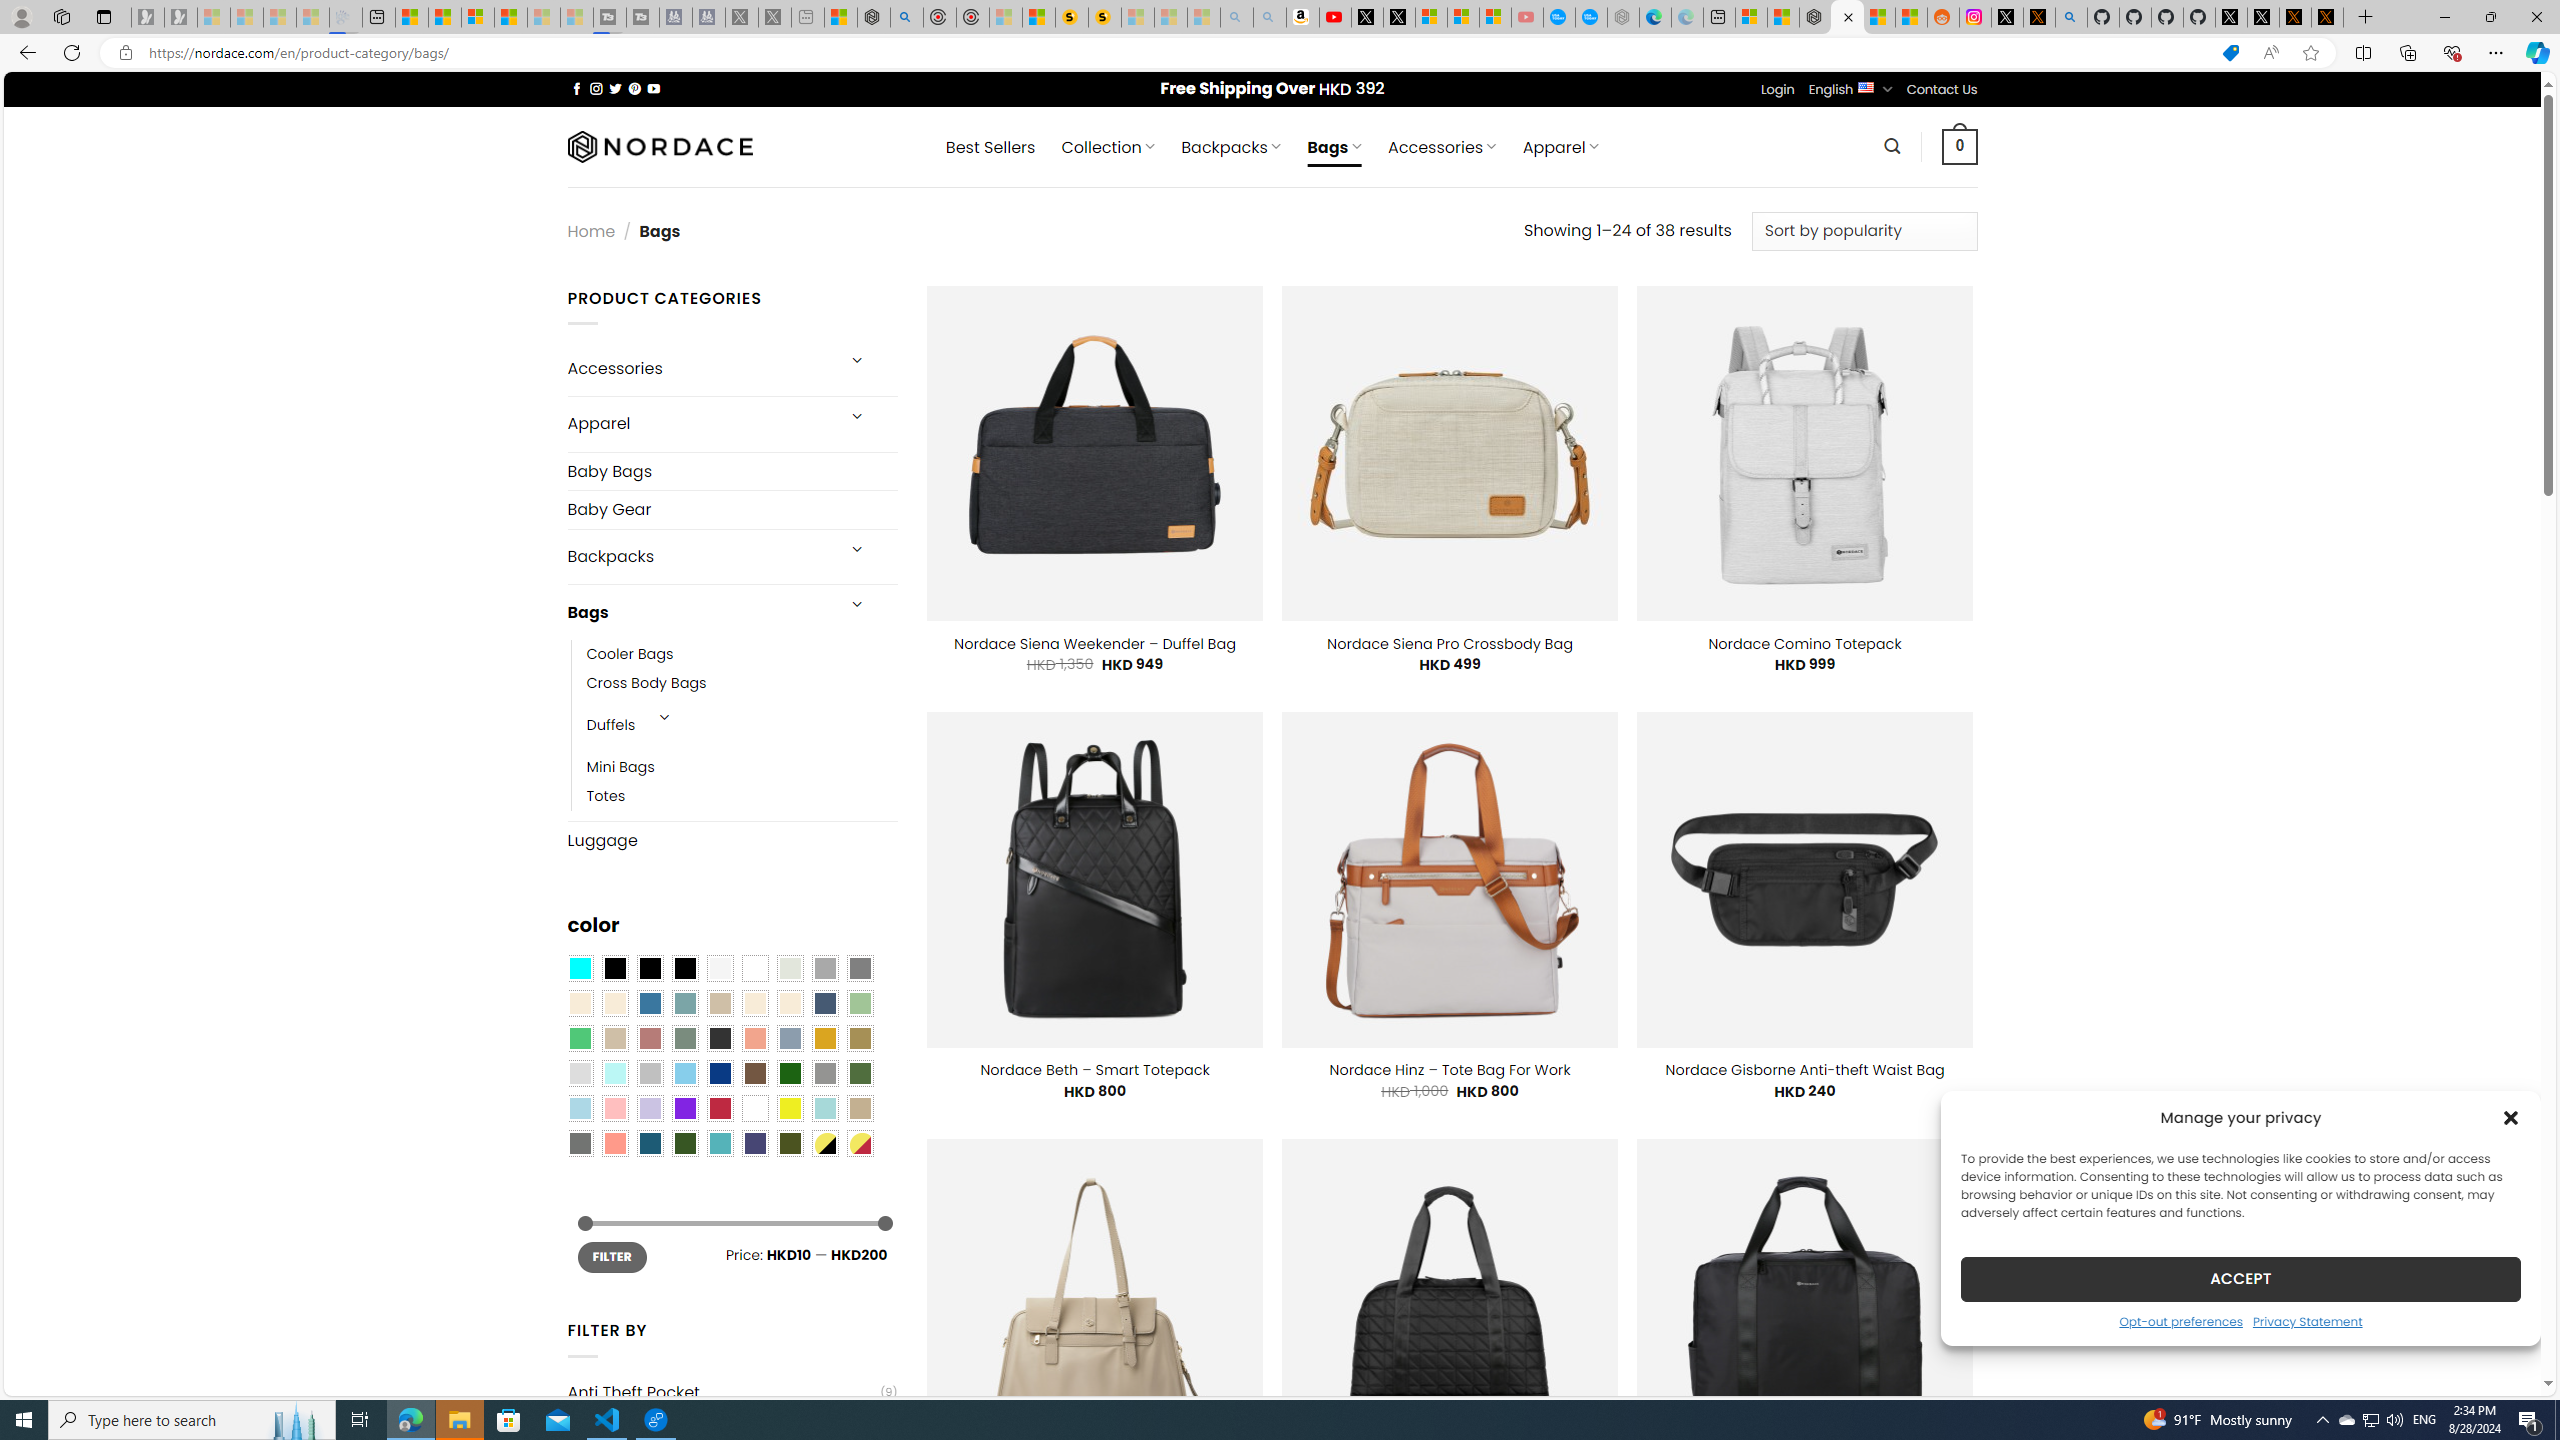  What do you see at coordinates (1942, 89) in the screenshot?
I see `Contact Us` at bounding box center [1942, 89].